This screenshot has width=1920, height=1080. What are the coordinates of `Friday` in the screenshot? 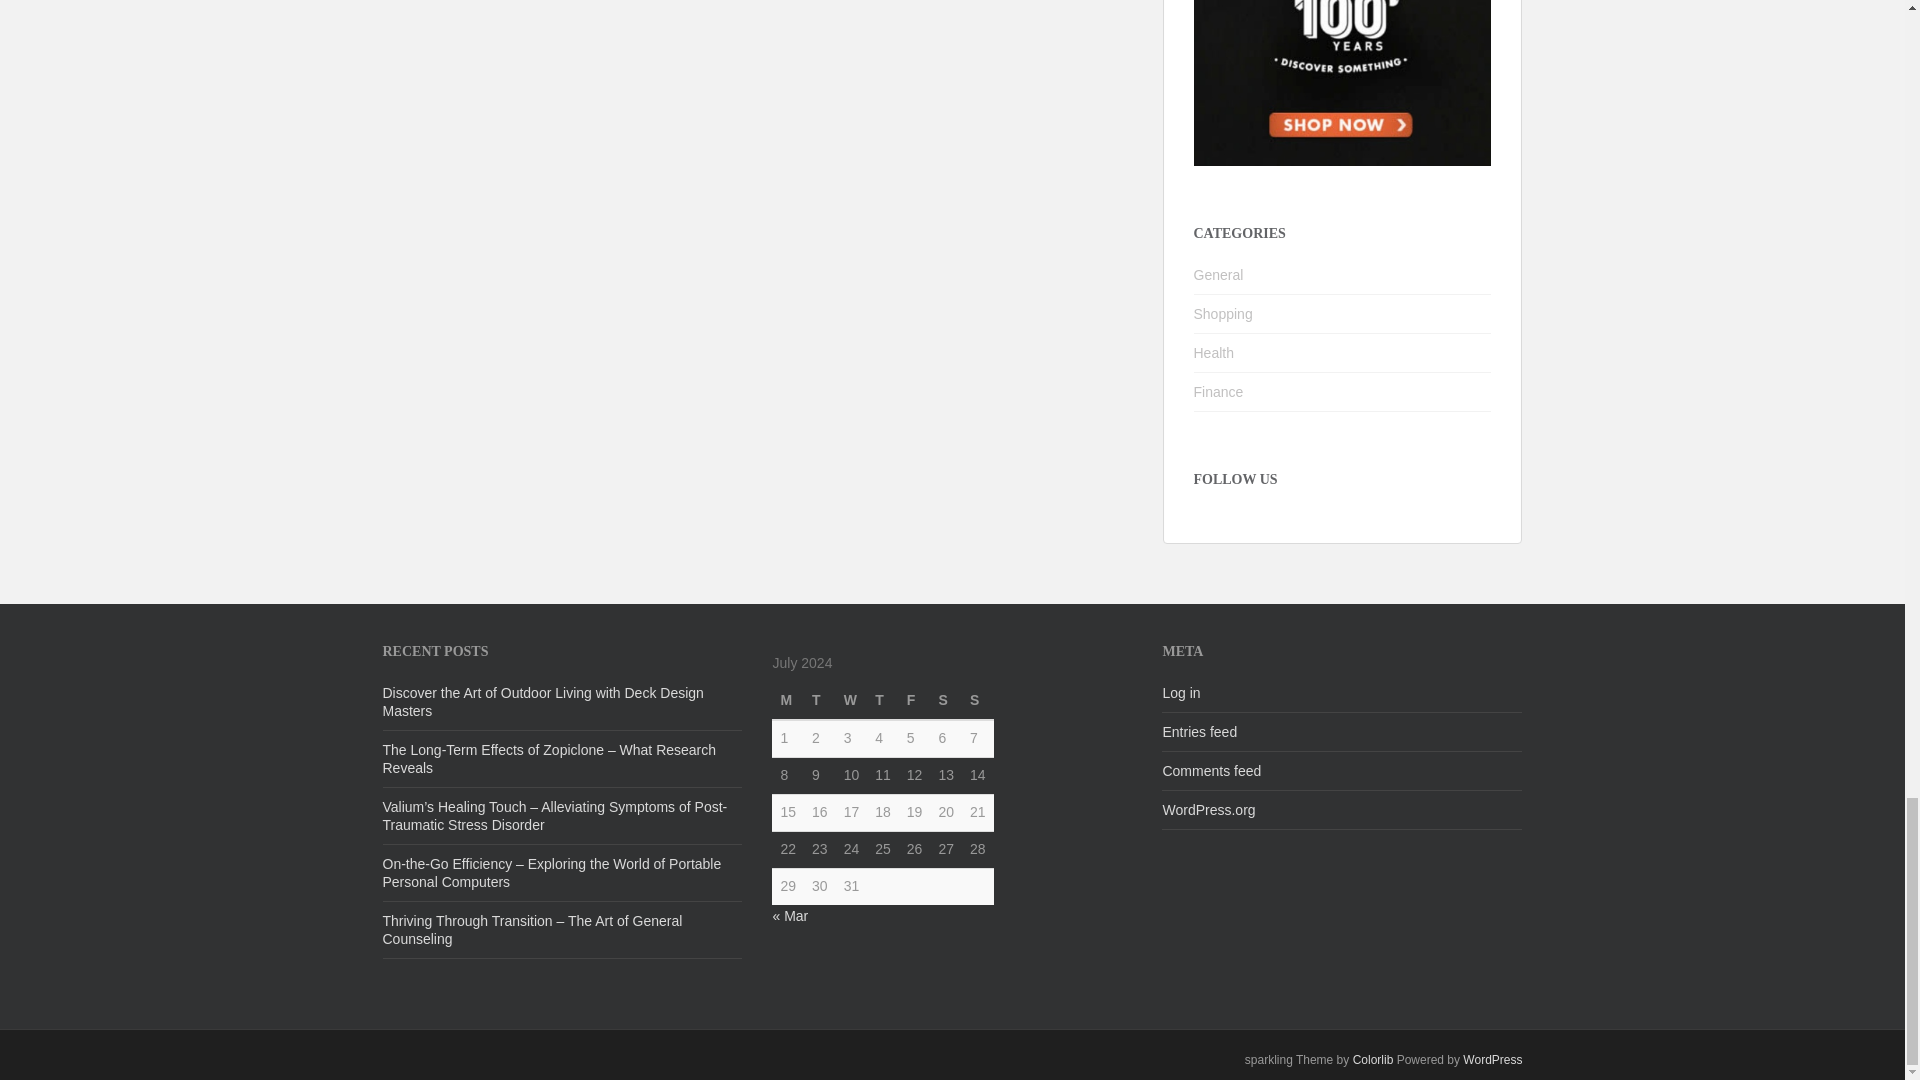 It's located at (914, 701).